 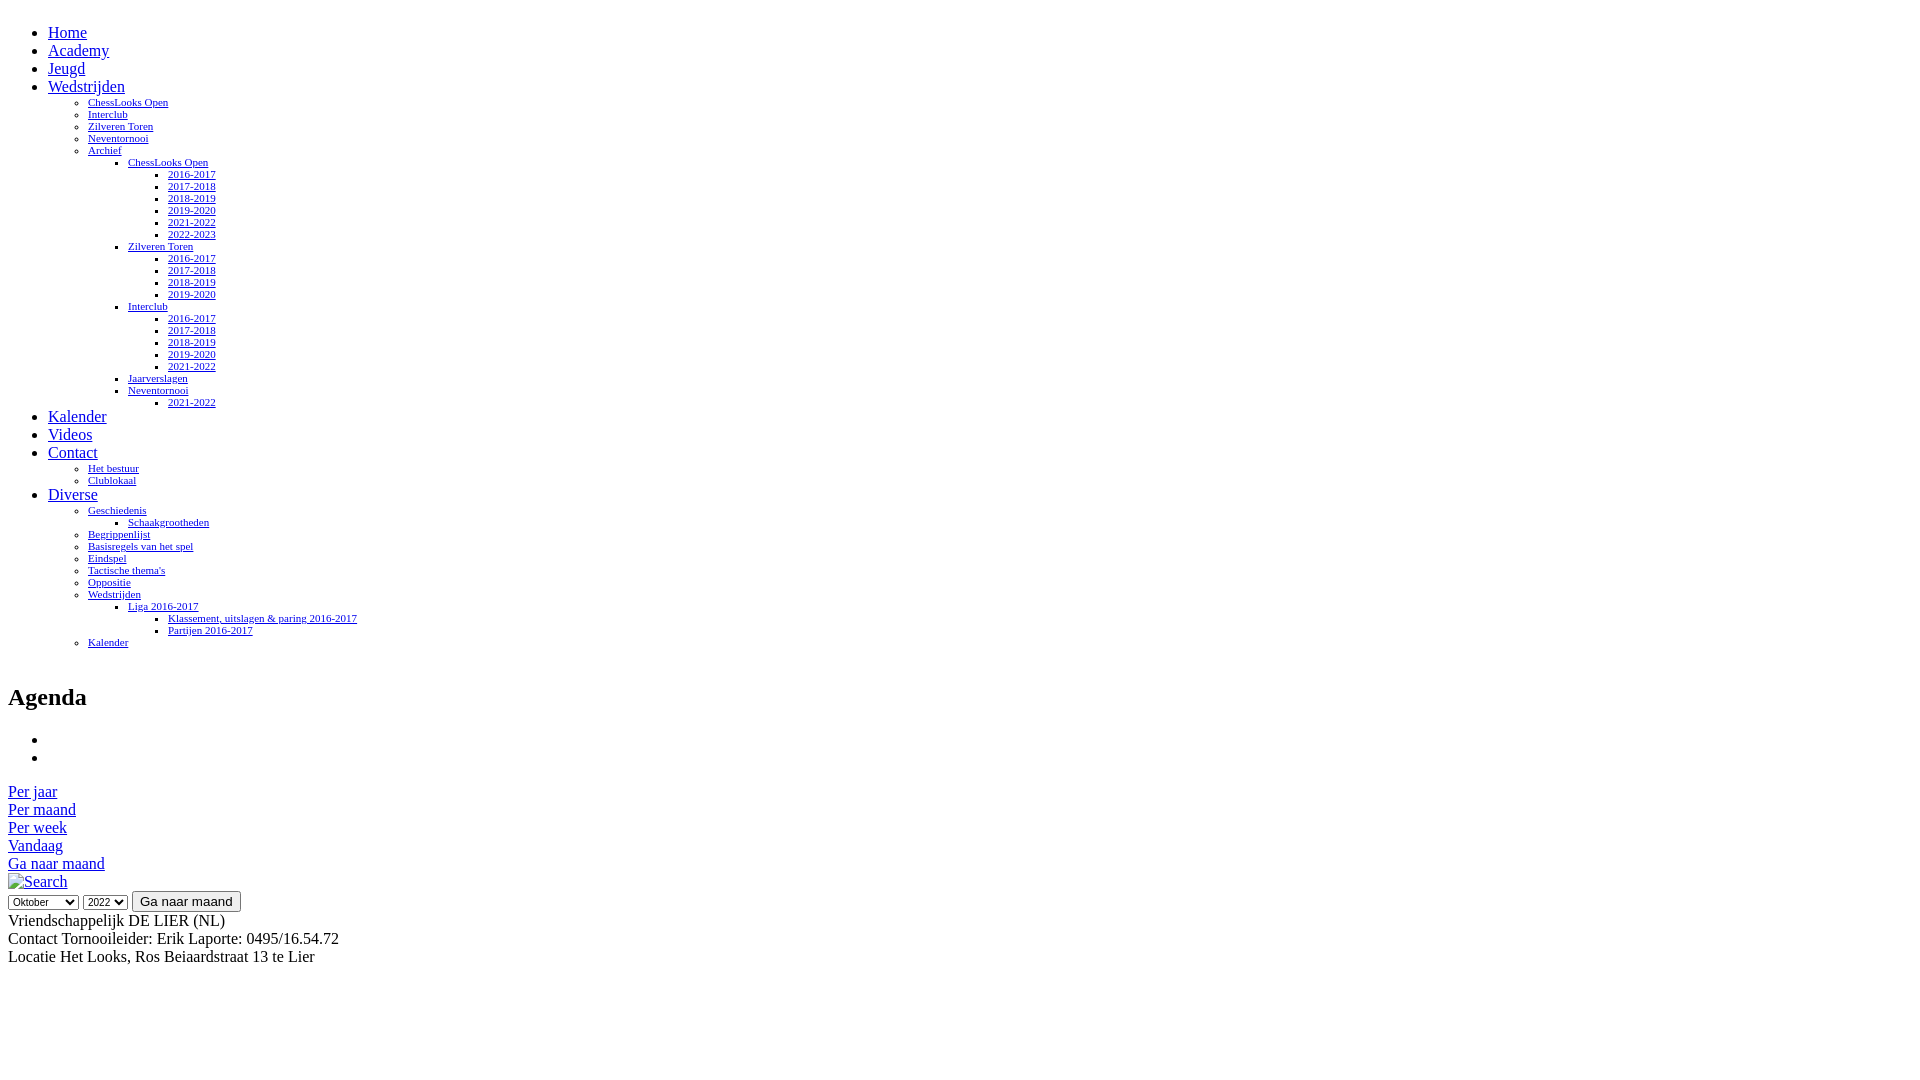 I want to click on 2021-2022, so click(x=192, y=402).